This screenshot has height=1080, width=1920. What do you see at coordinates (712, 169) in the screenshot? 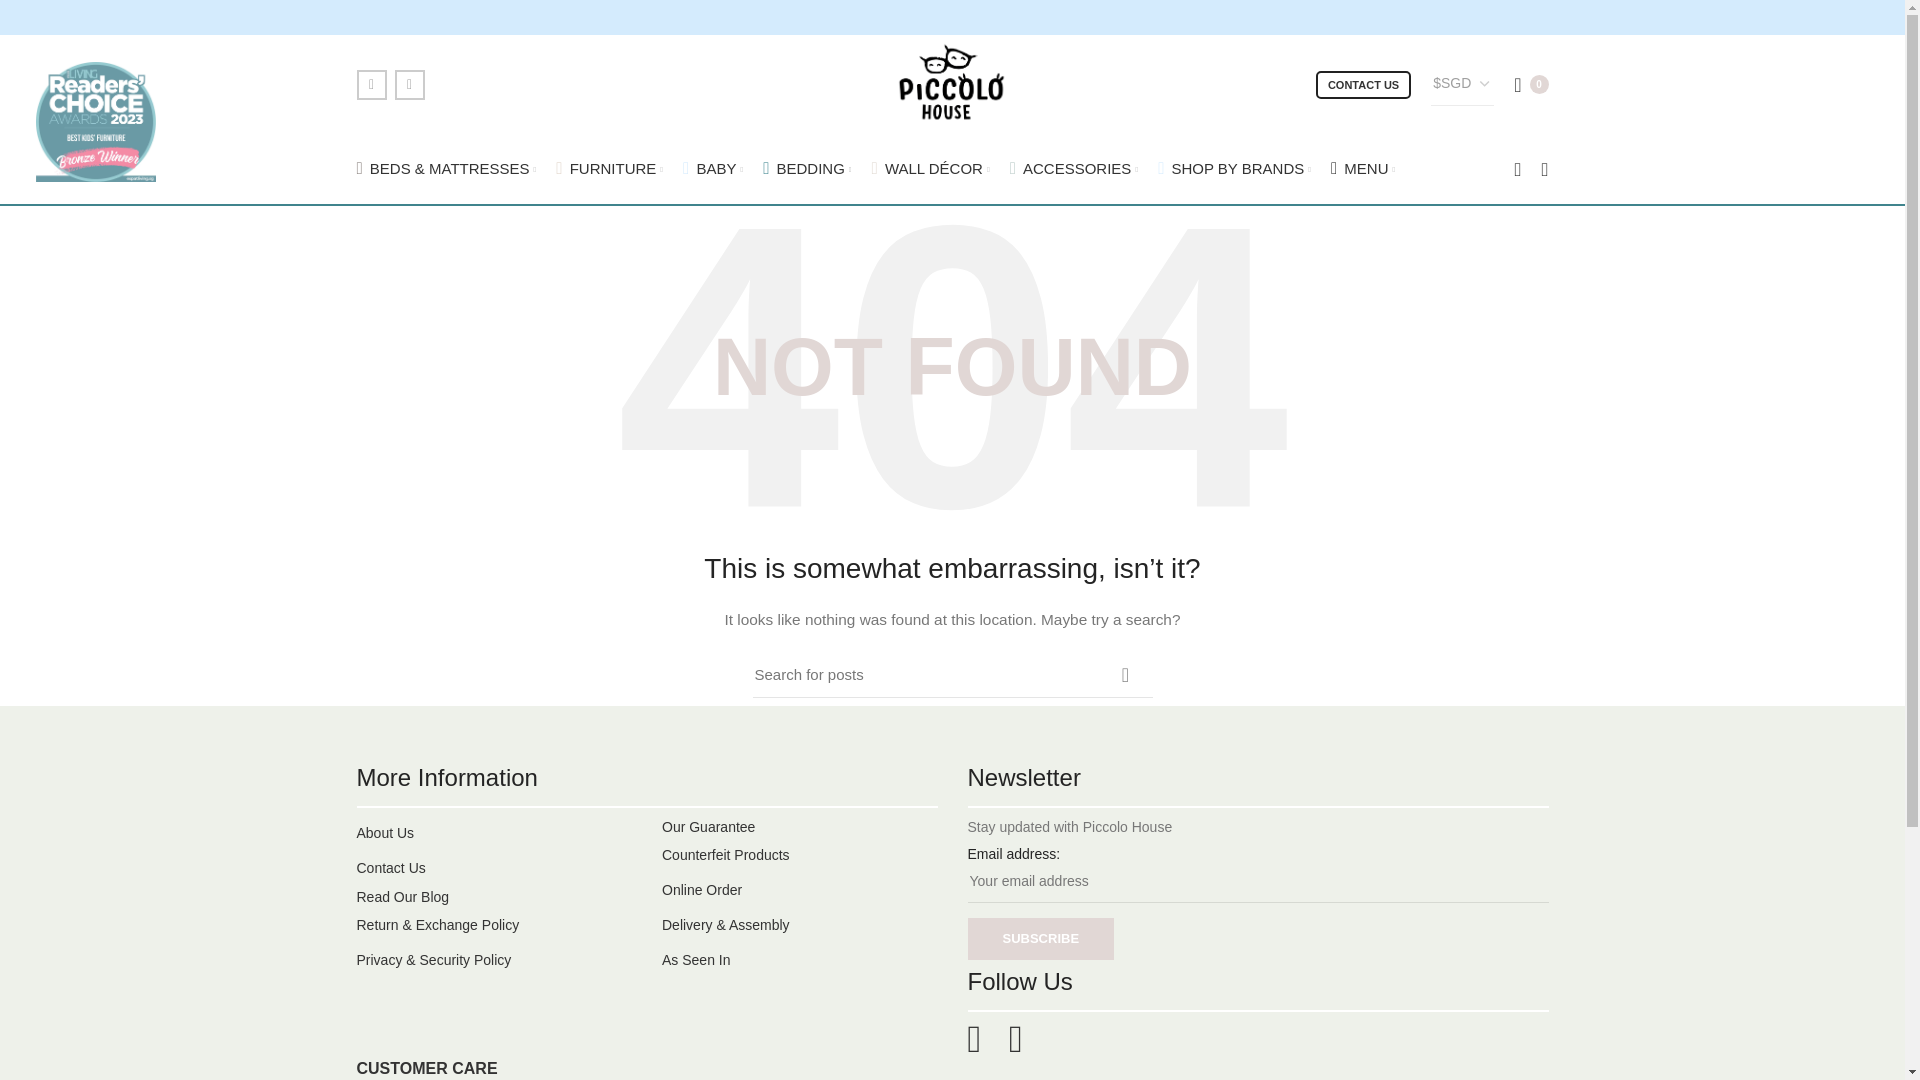
I see `BABY` at bounding box center [712, 169].